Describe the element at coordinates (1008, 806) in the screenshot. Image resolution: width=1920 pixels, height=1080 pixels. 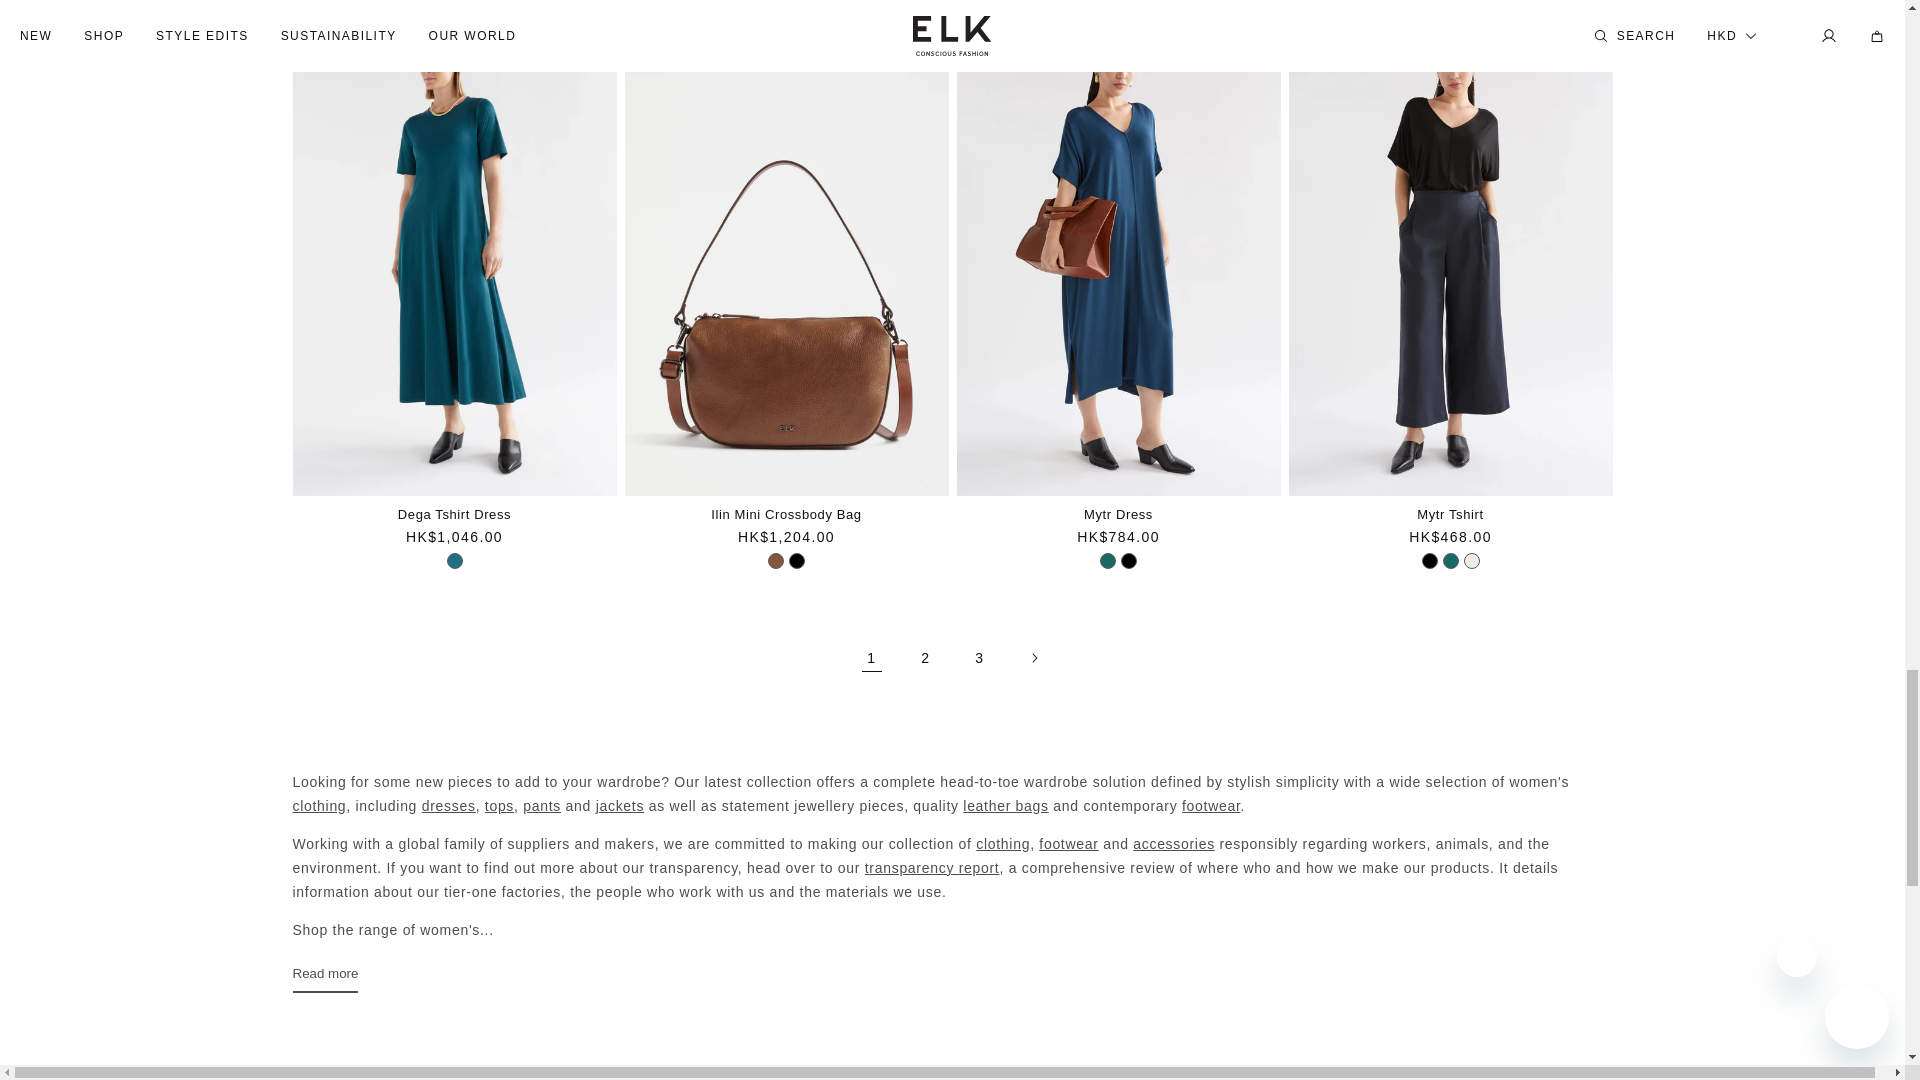
I see `Women's Leather Bags` at that location.